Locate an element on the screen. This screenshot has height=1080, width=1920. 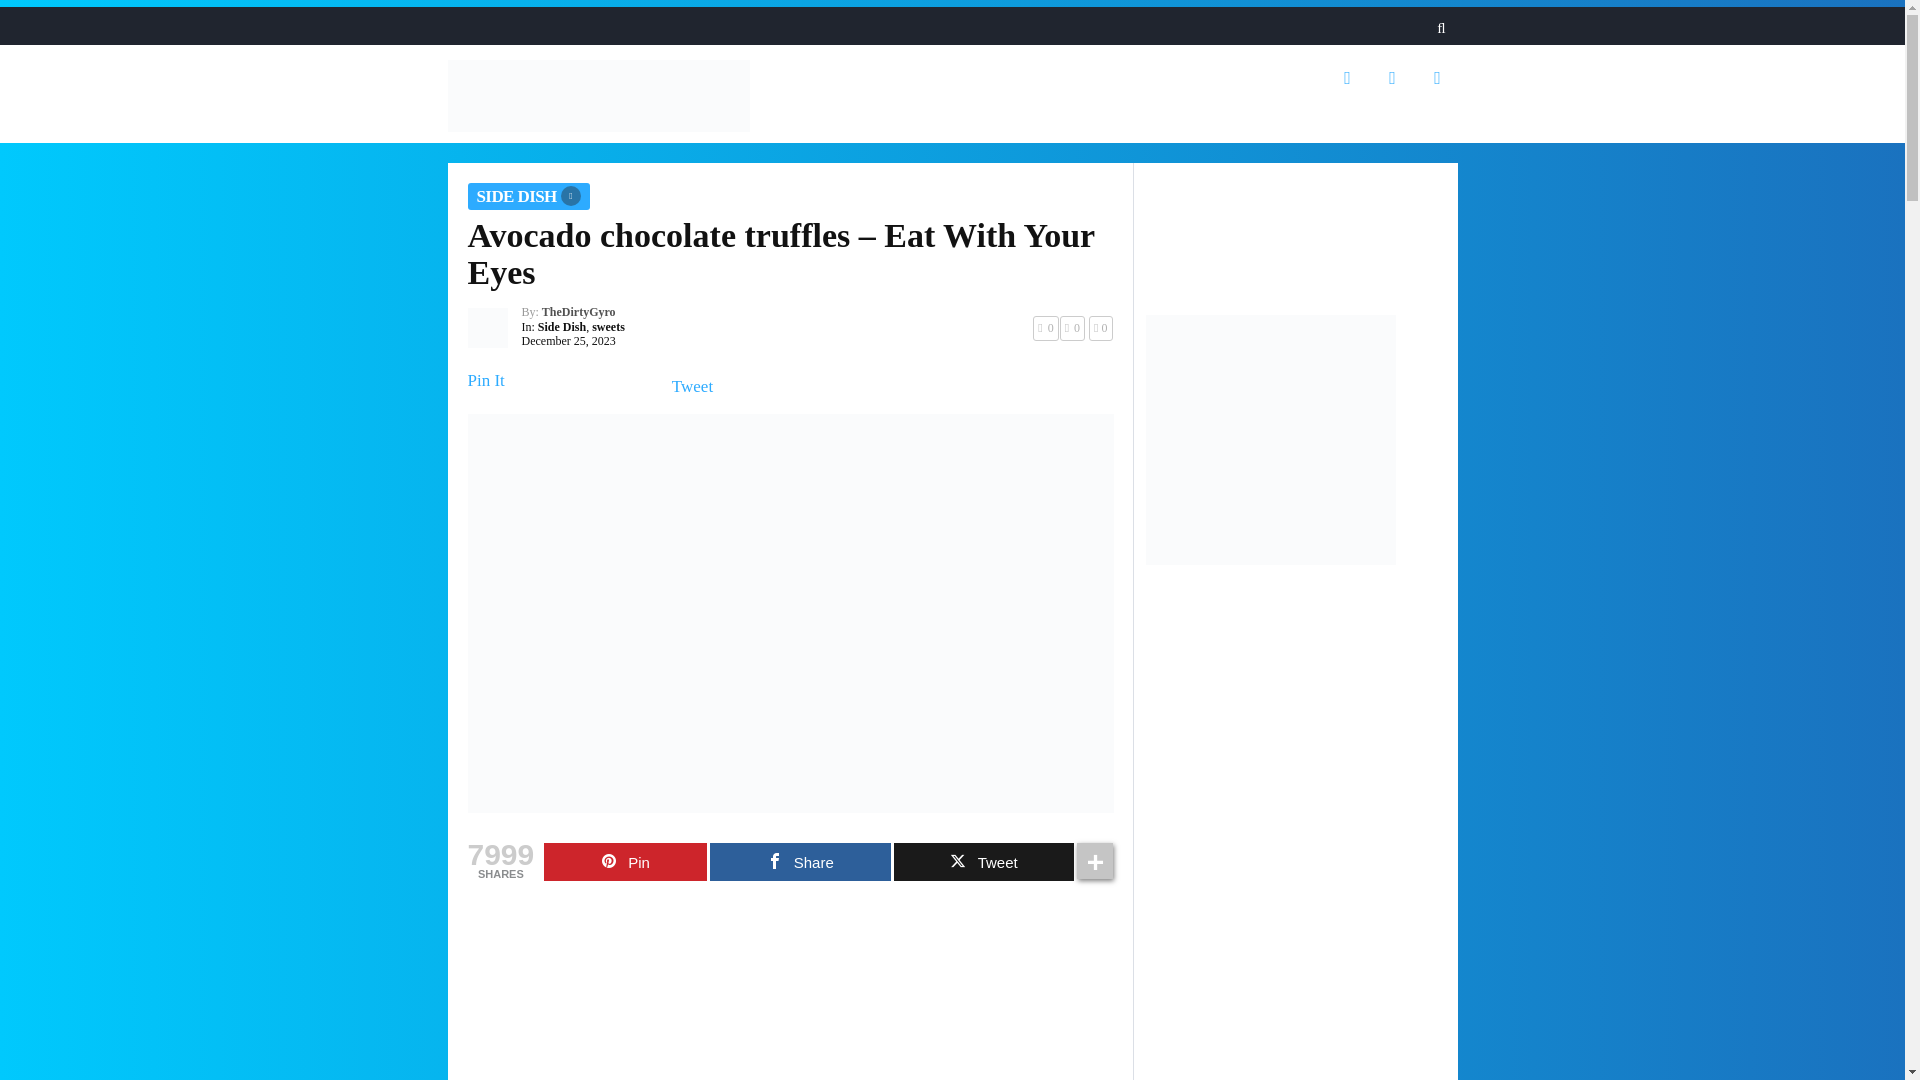
Pin It is located at coordinates (486, 380).